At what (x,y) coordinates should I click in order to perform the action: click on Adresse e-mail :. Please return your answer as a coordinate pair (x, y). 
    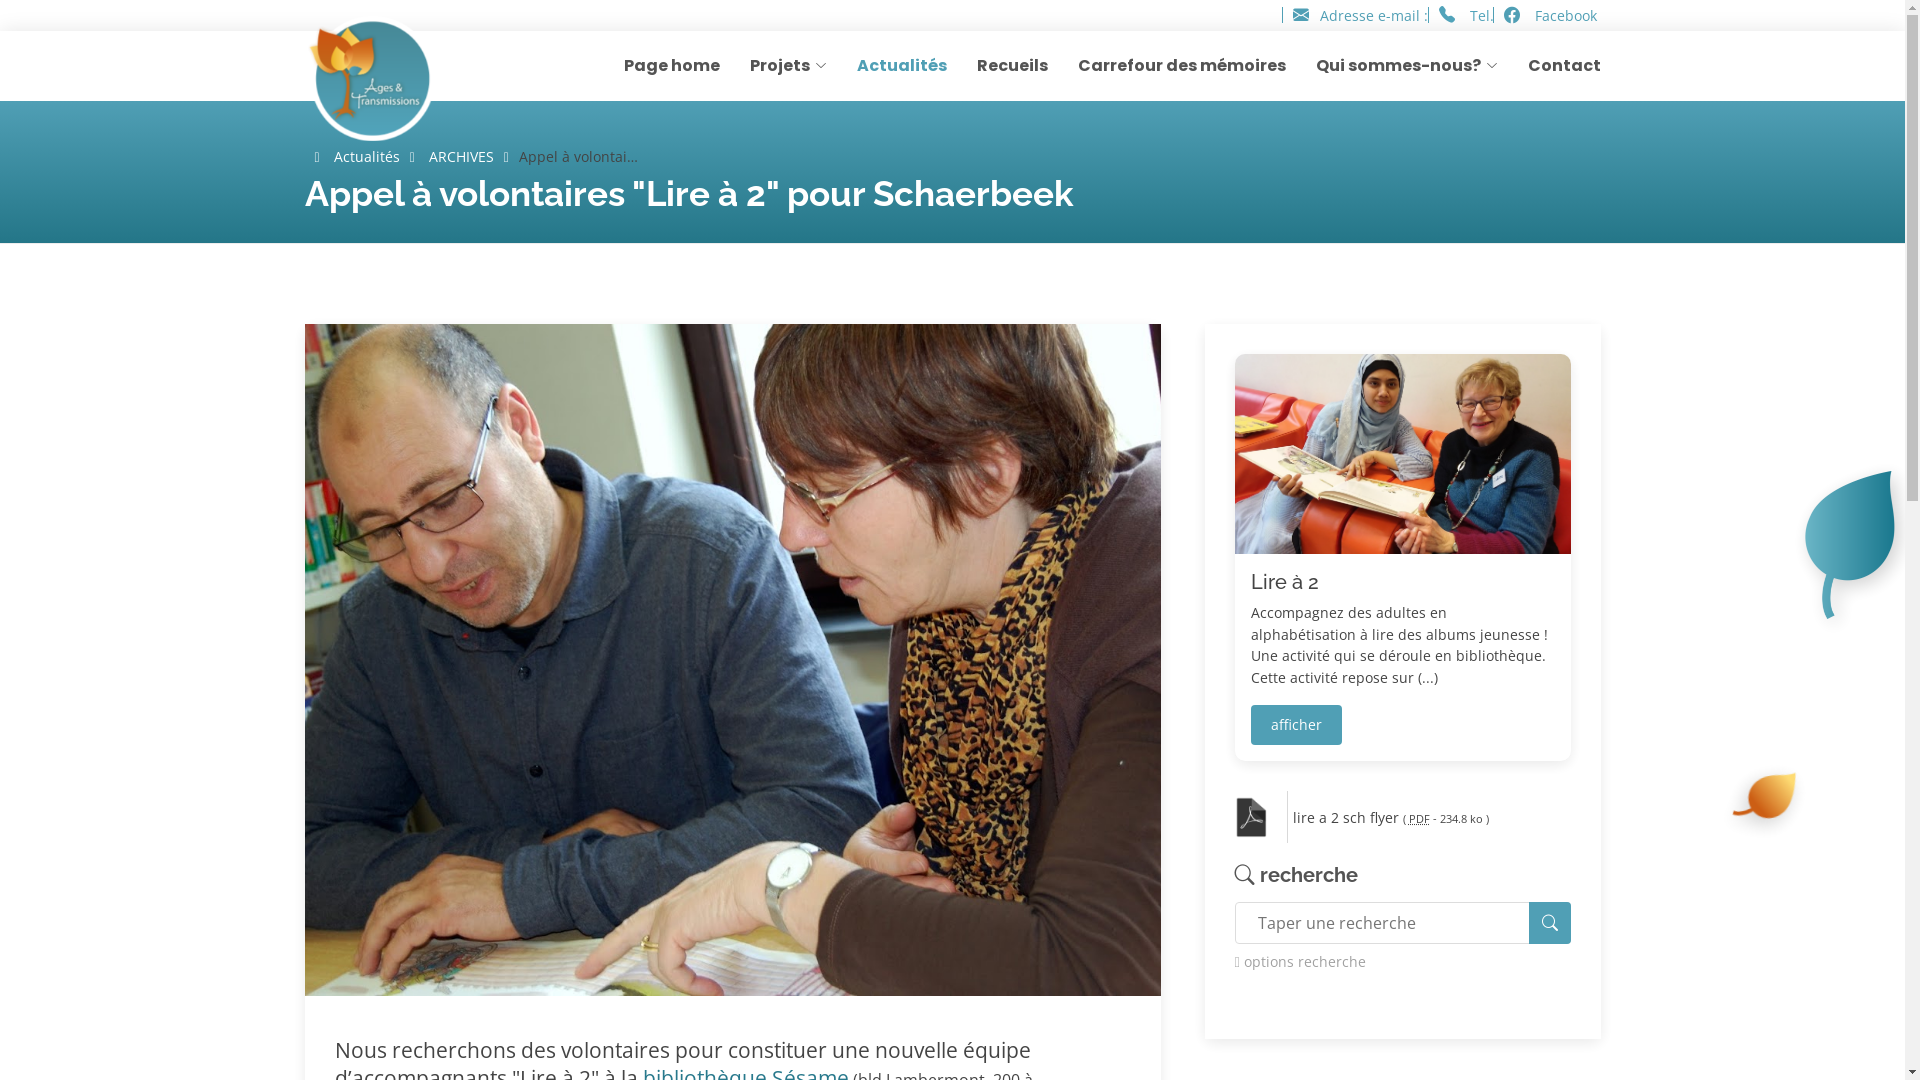
    Looking at the image, I should click on (1301, 16).